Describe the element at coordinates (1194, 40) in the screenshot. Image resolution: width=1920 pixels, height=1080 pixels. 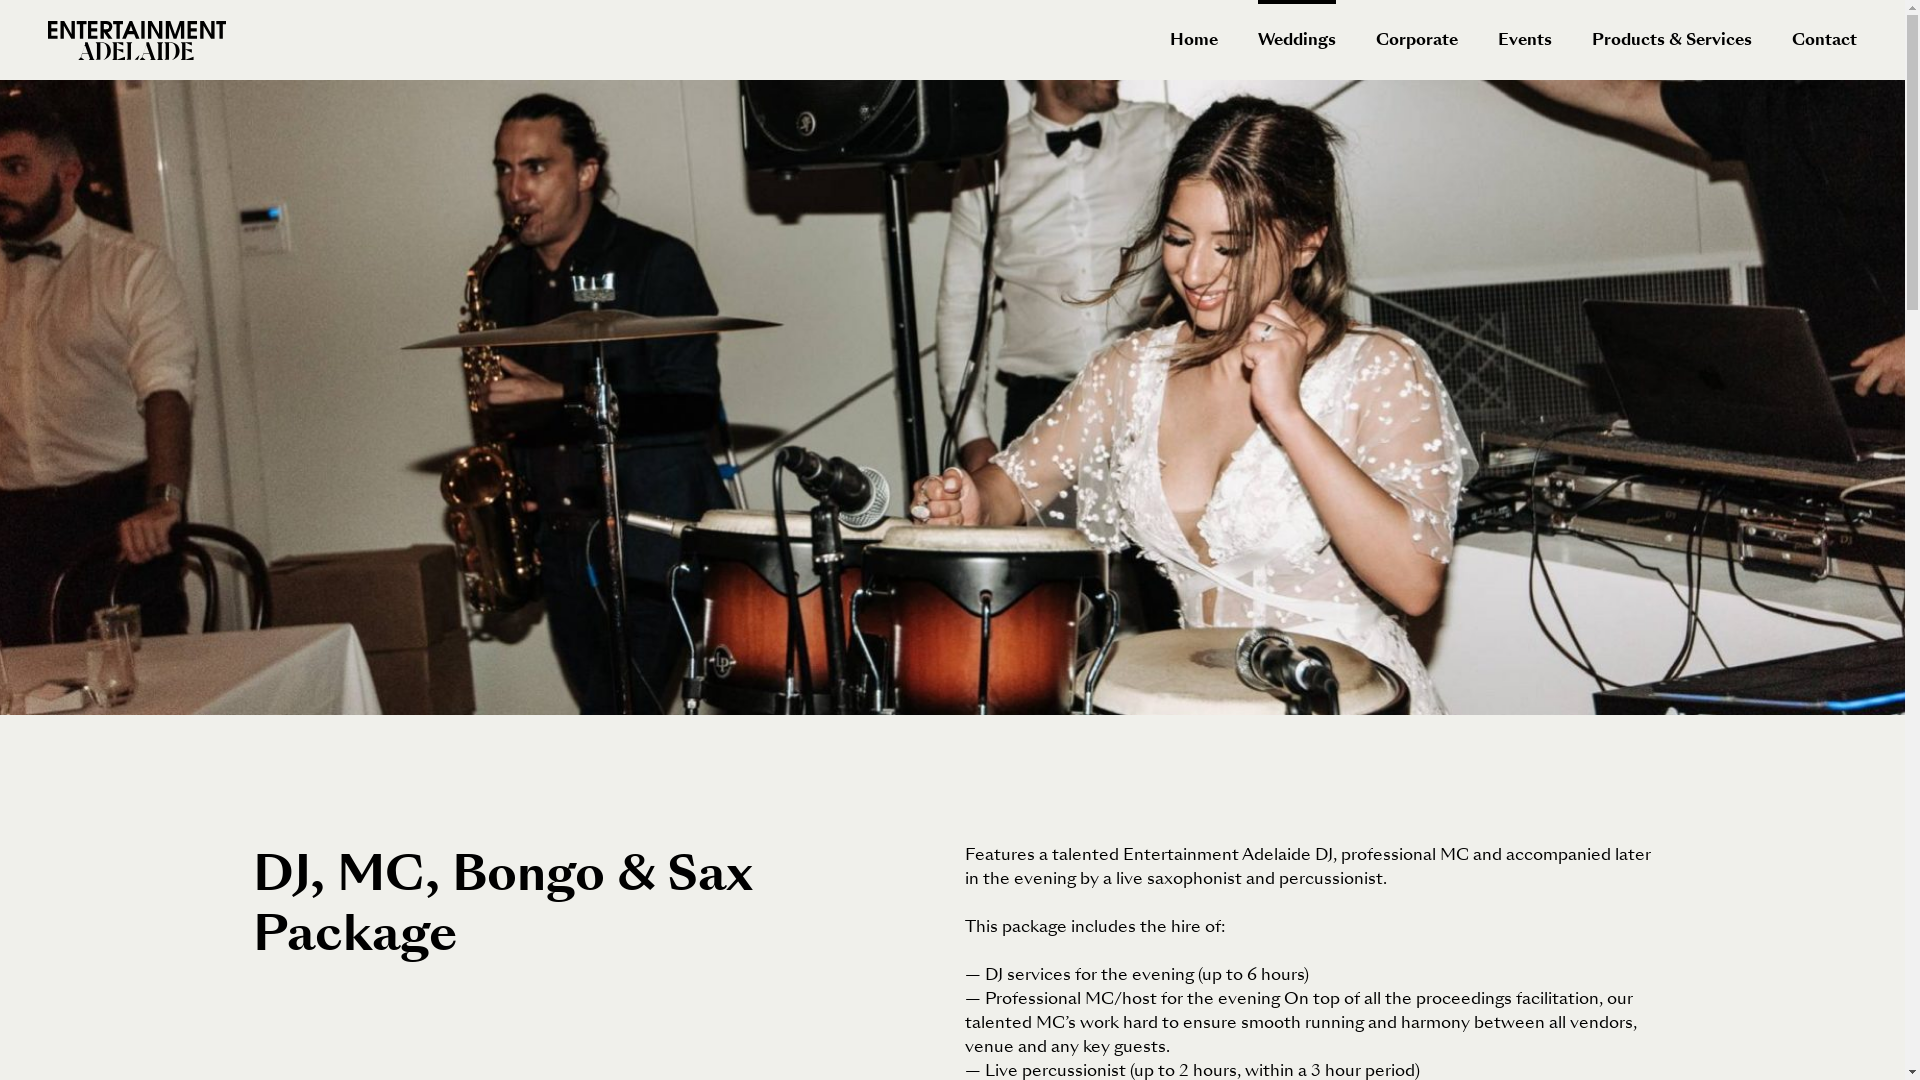
I see `Home` at that location.